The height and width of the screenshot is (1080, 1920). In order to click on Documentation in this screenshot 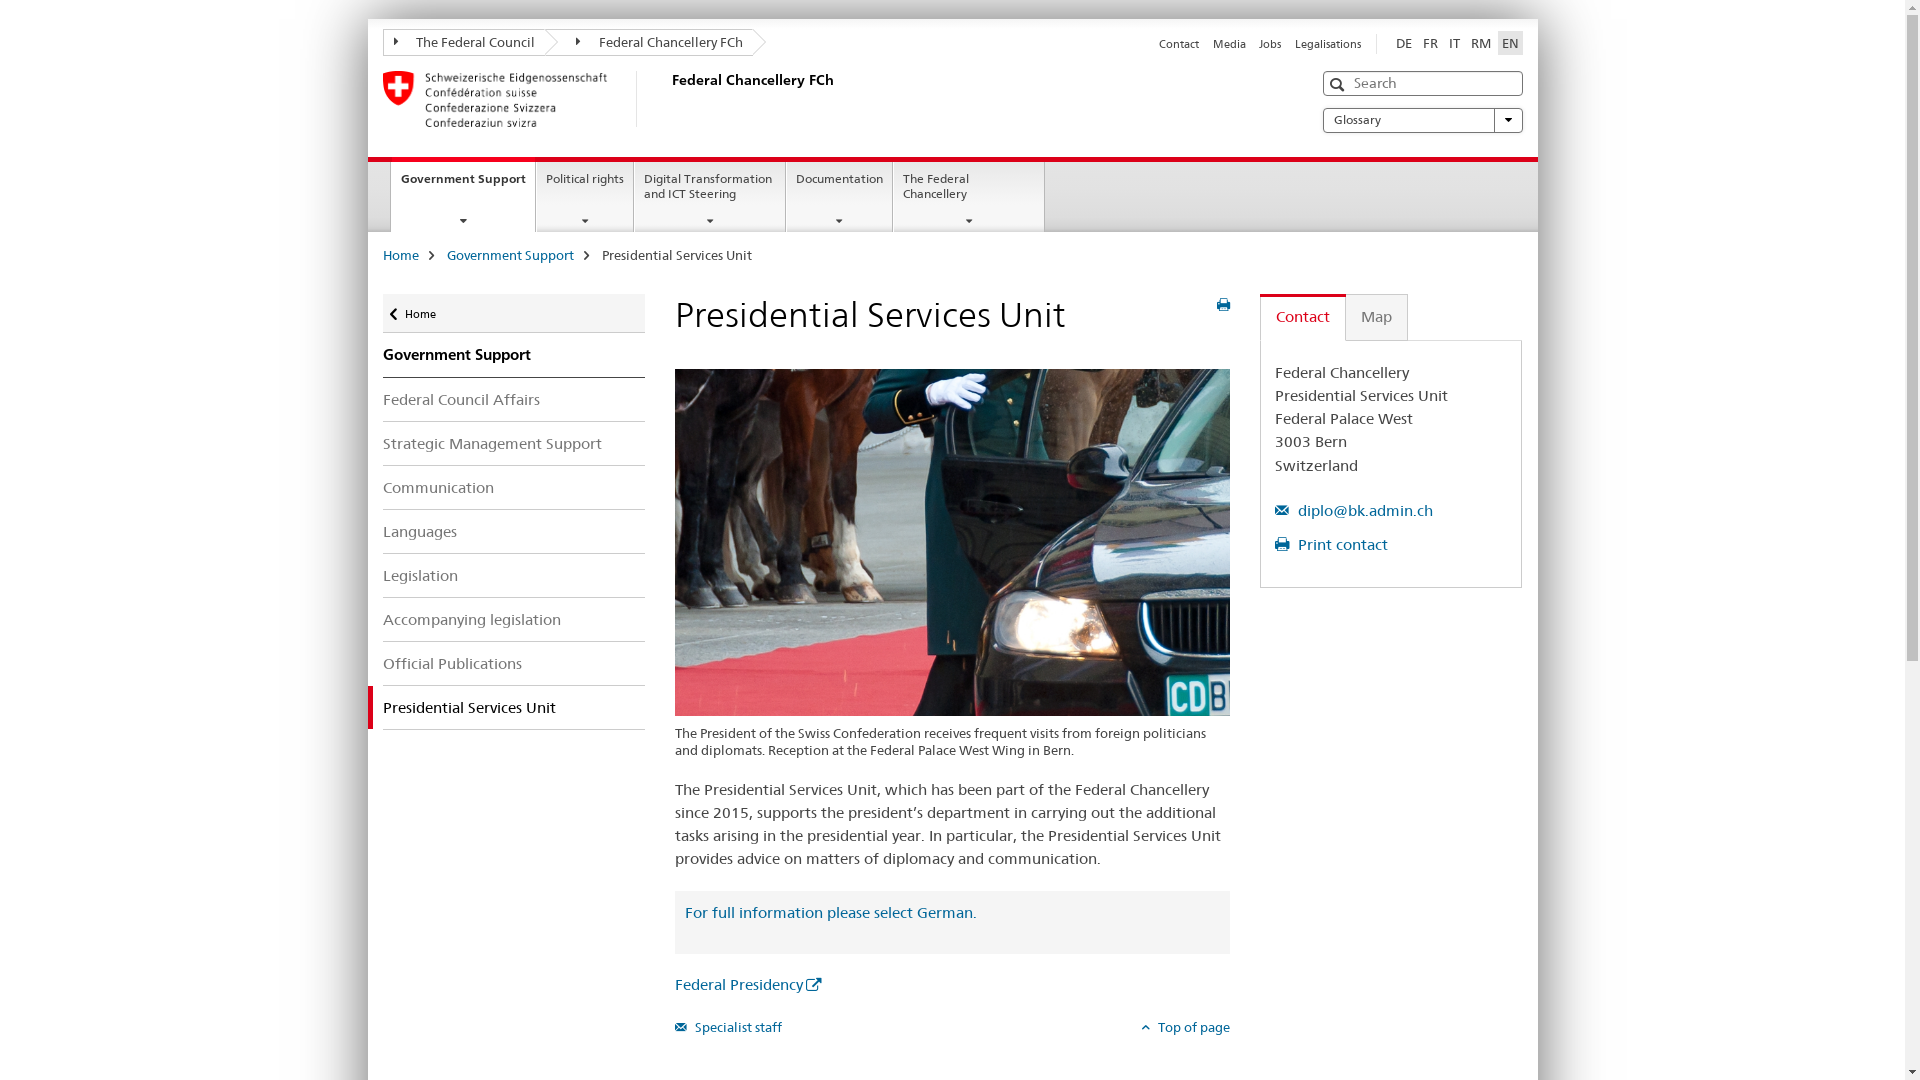, I will do `click(840, 197)`.